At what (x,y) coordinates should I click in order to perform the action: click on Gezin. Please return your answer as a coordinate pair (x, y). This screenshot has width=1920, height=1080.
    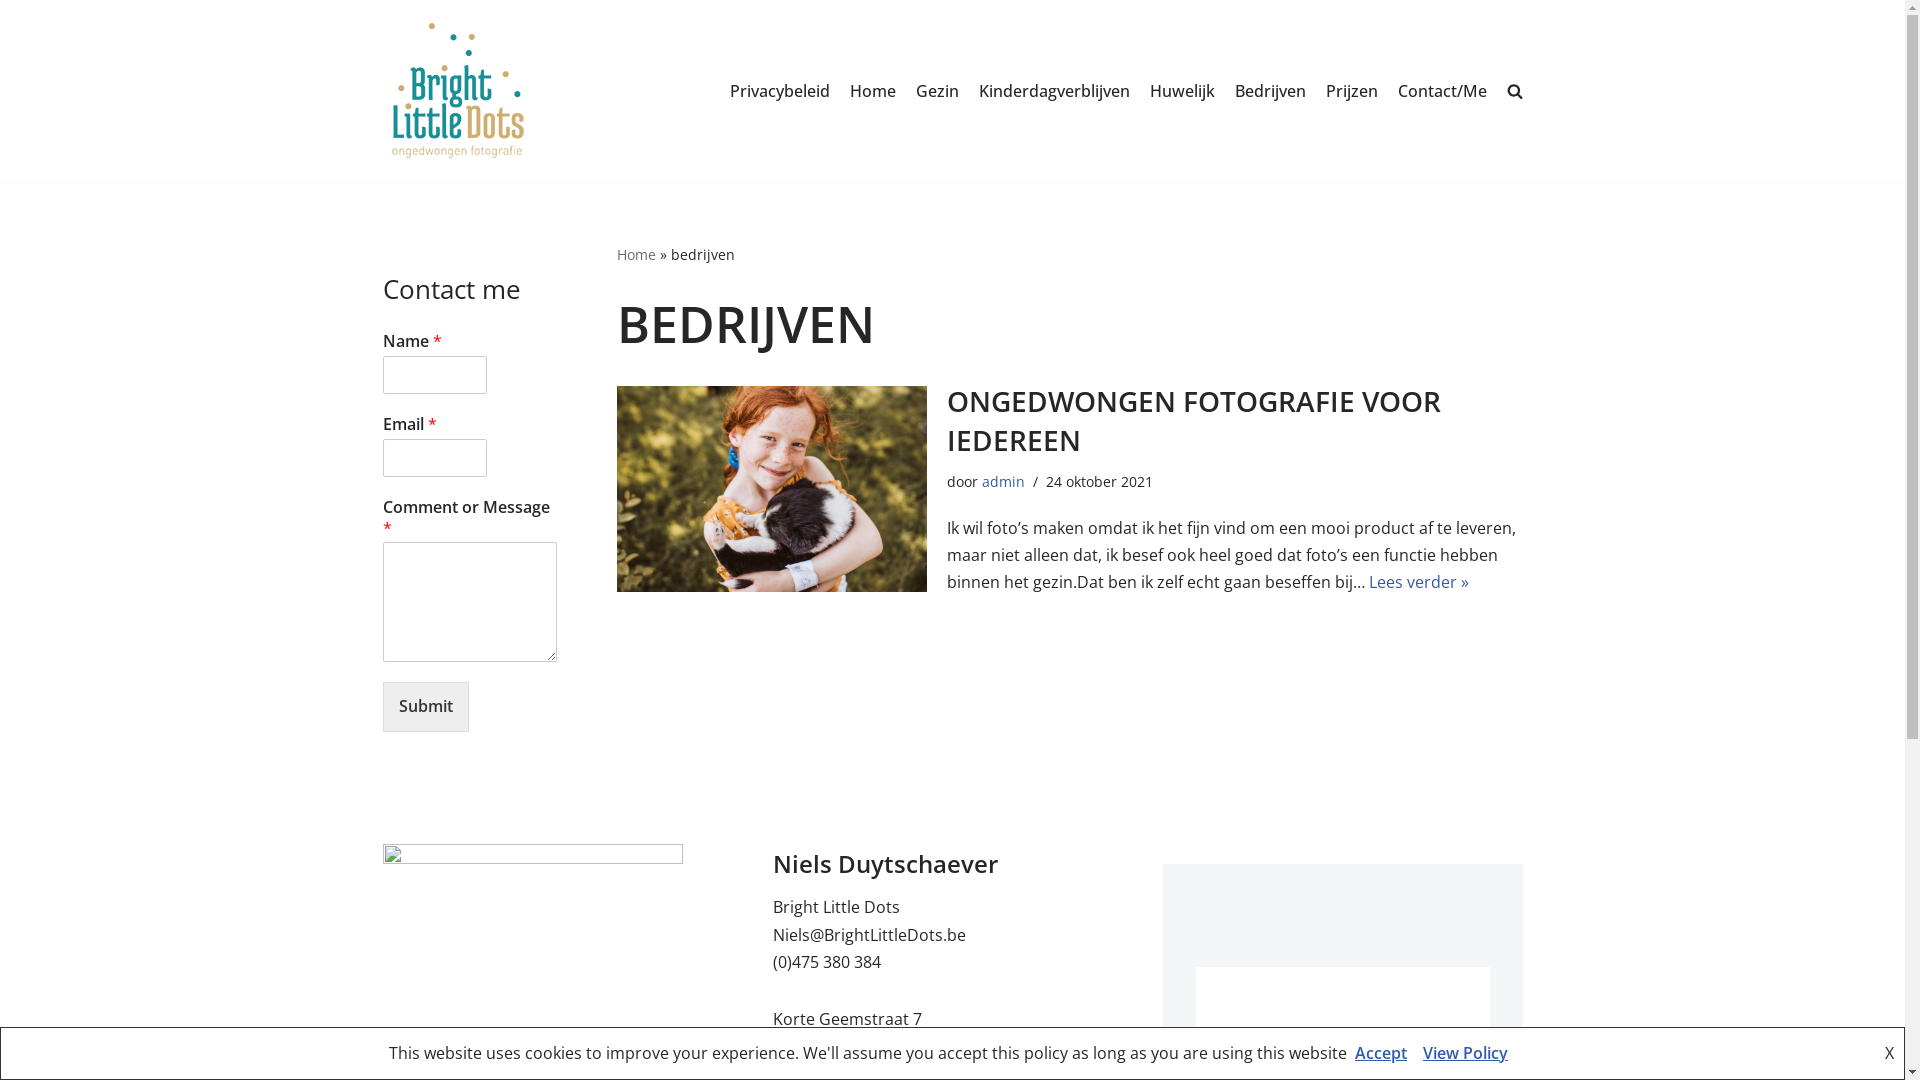
    Looking at the image, I should click on (938, 92).